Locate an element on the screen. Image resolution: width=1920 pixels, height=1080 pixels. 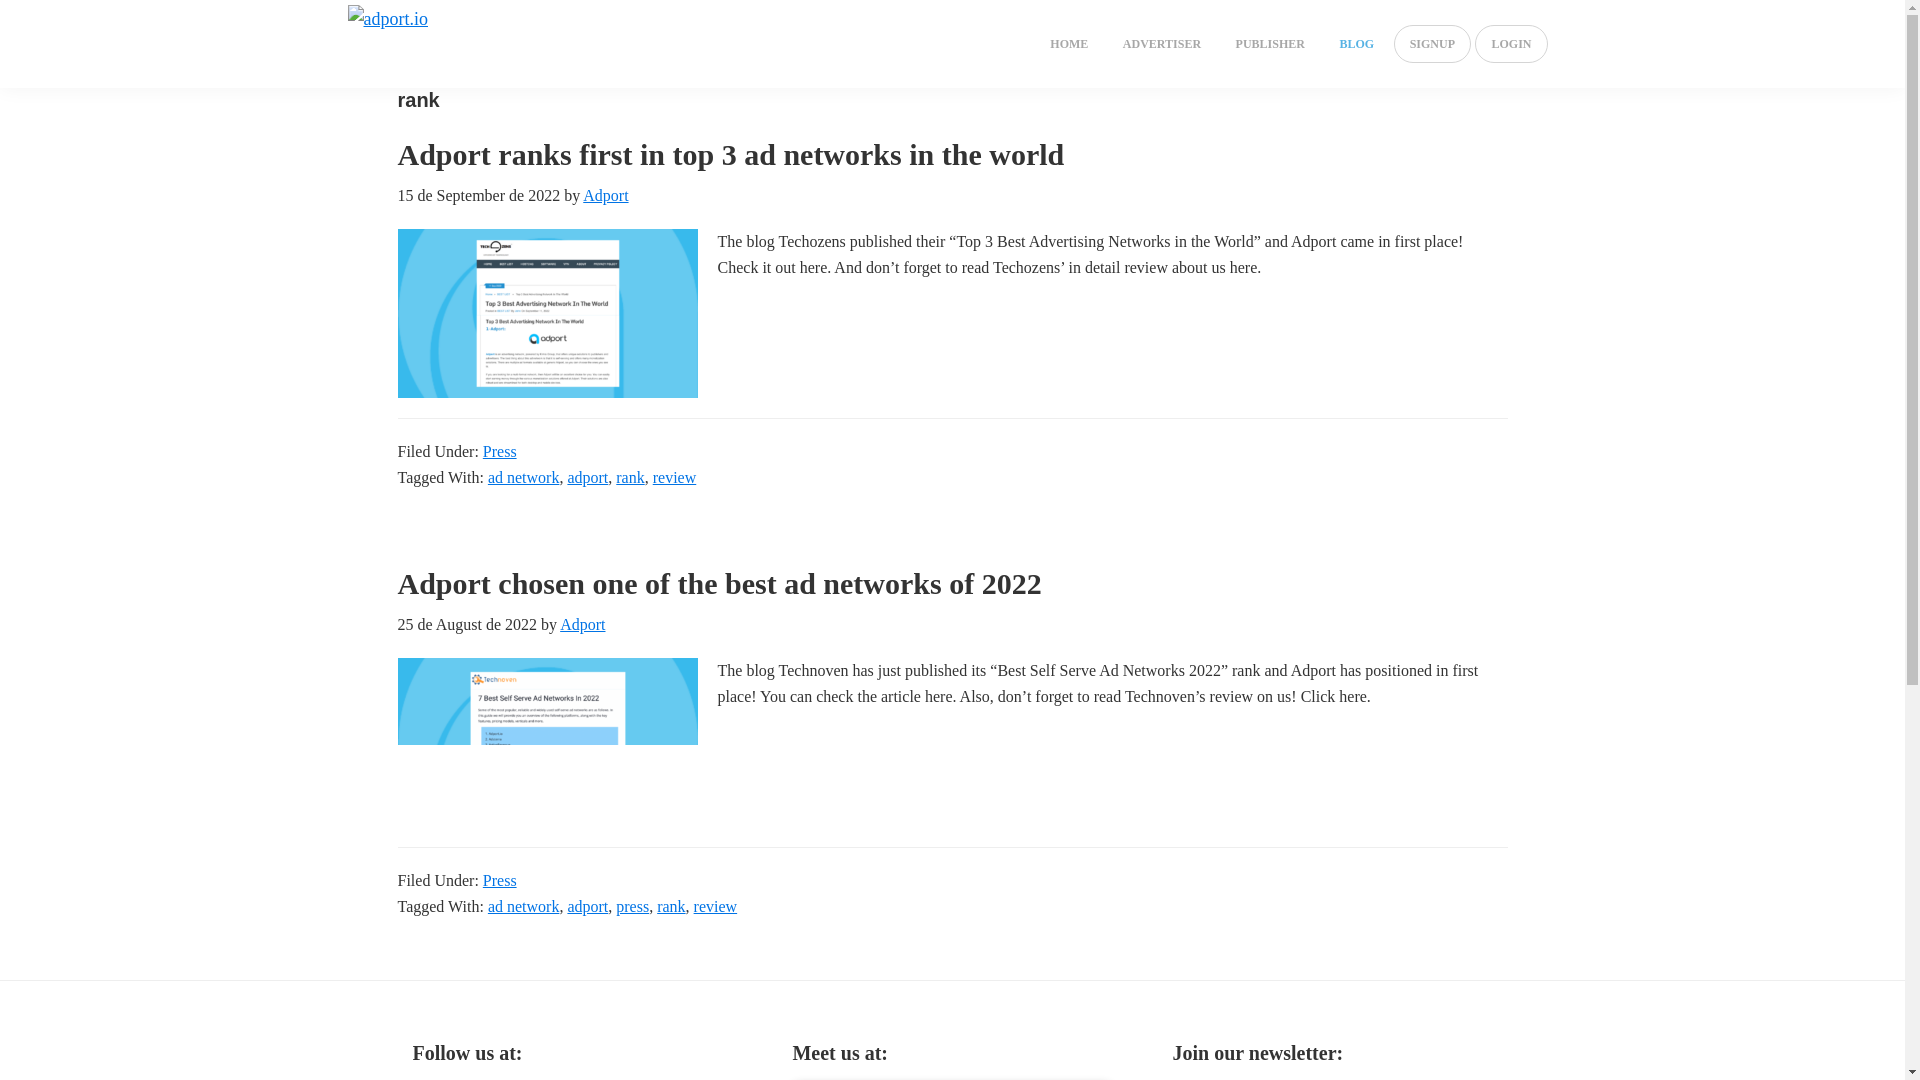
review is located at coordinates (715, 906).